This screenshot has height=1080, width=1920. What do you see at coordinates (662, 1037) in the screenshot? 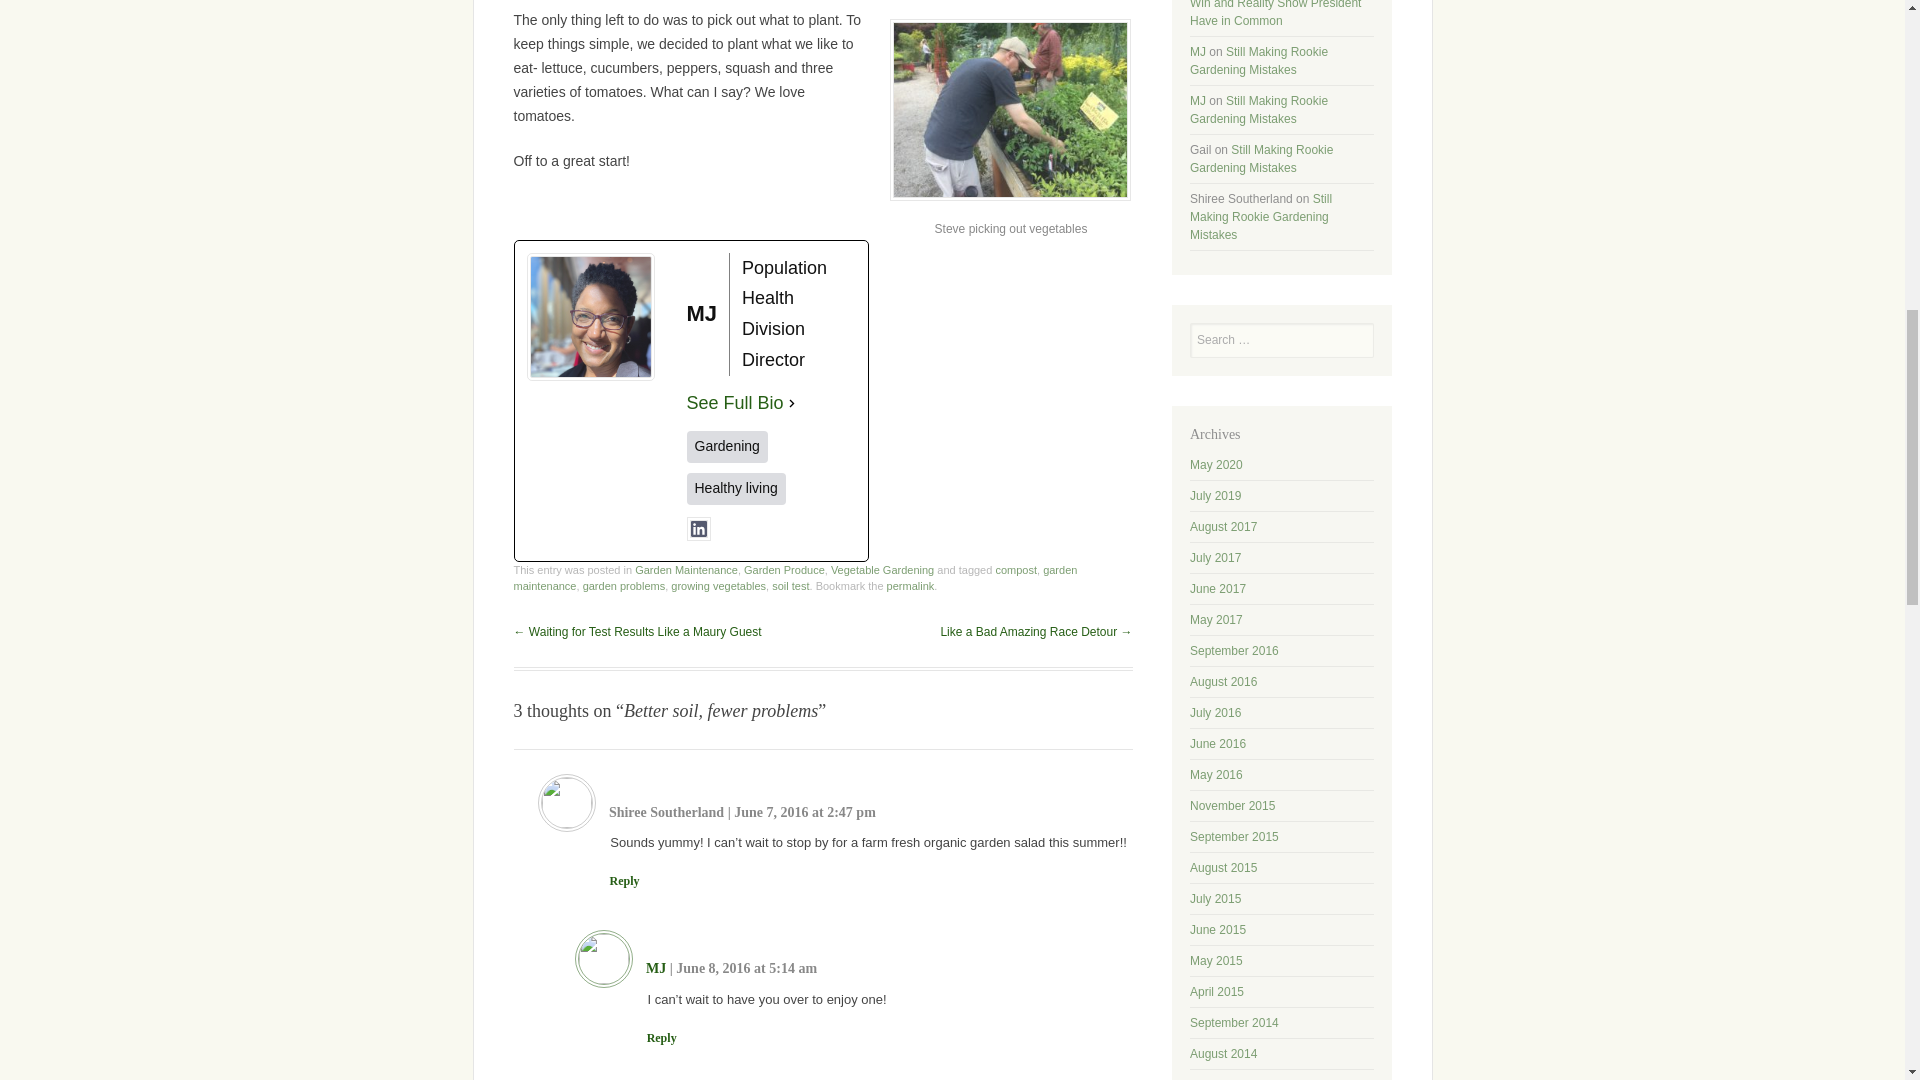
I see `Reply` at bounding box center [662, 1037].